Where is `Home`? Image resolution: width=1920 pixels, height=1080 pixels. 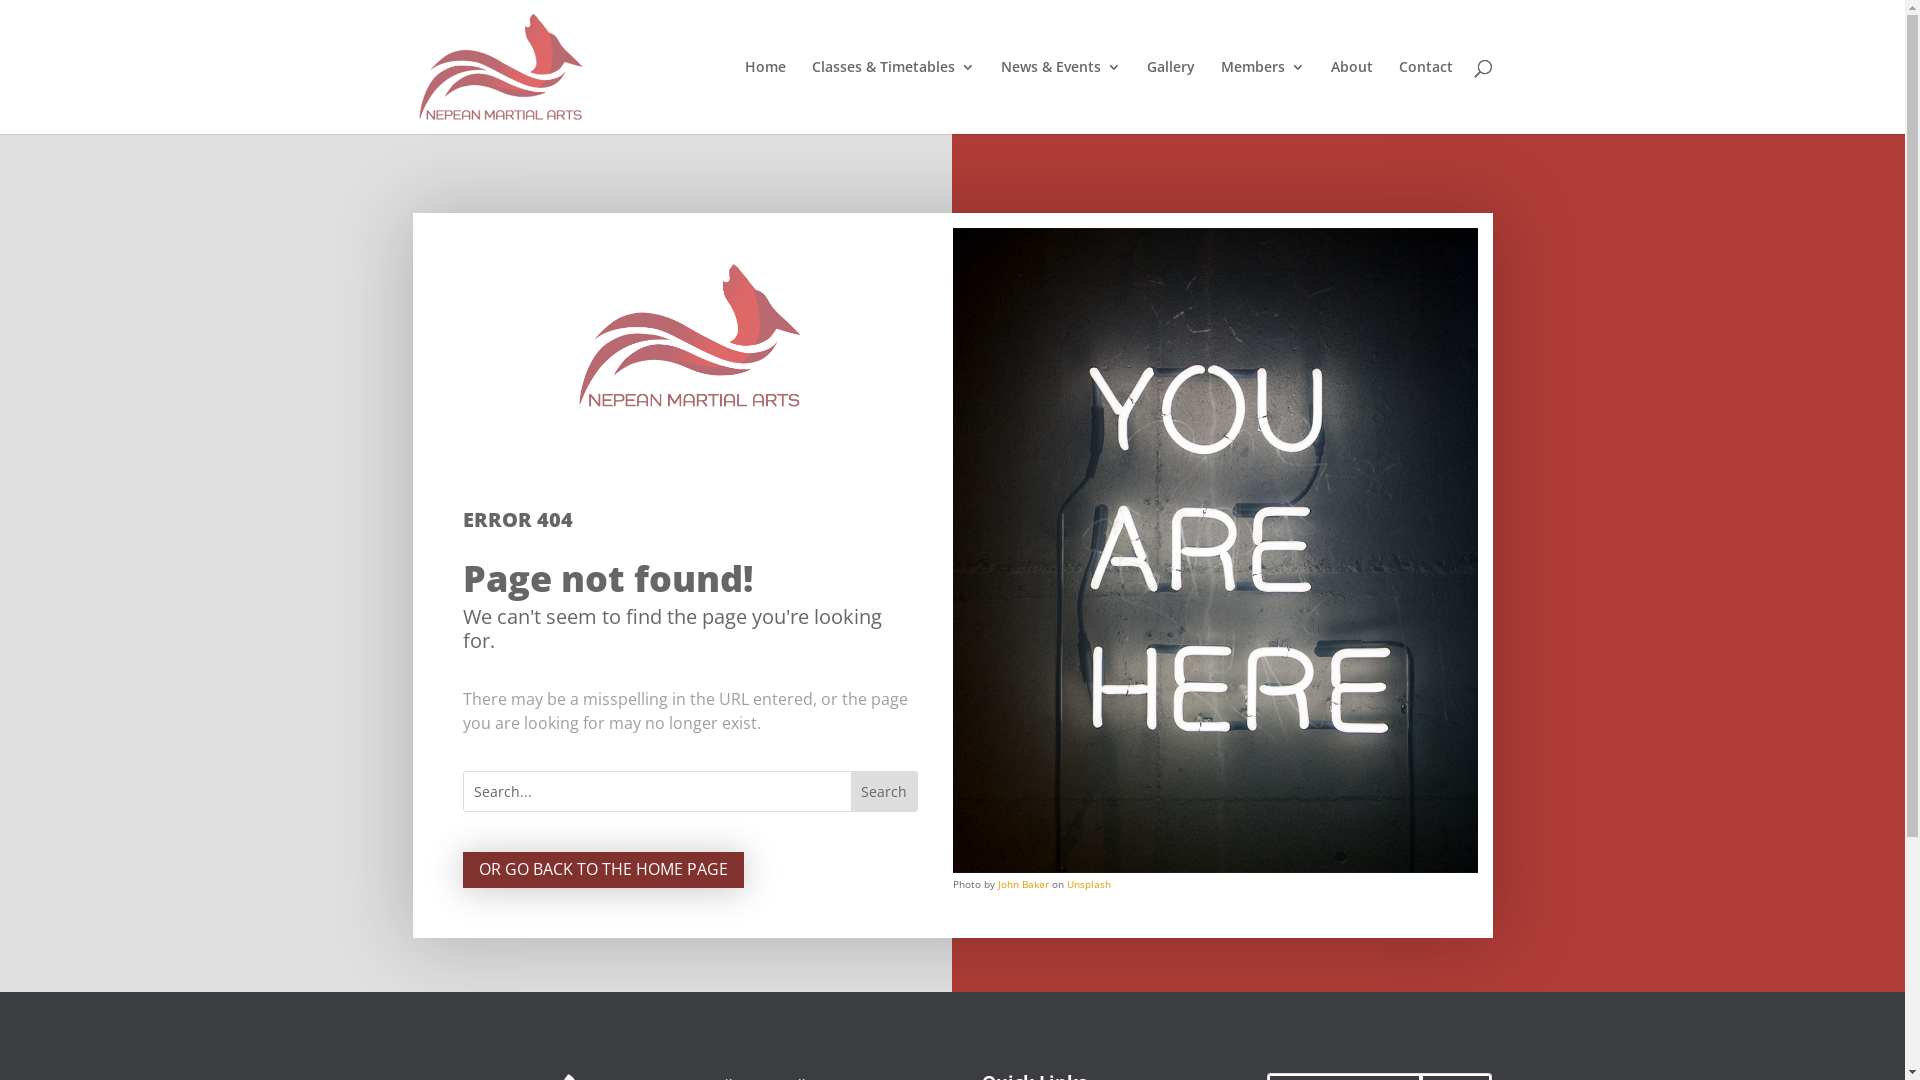
Home is located at coordinates (764, 97).